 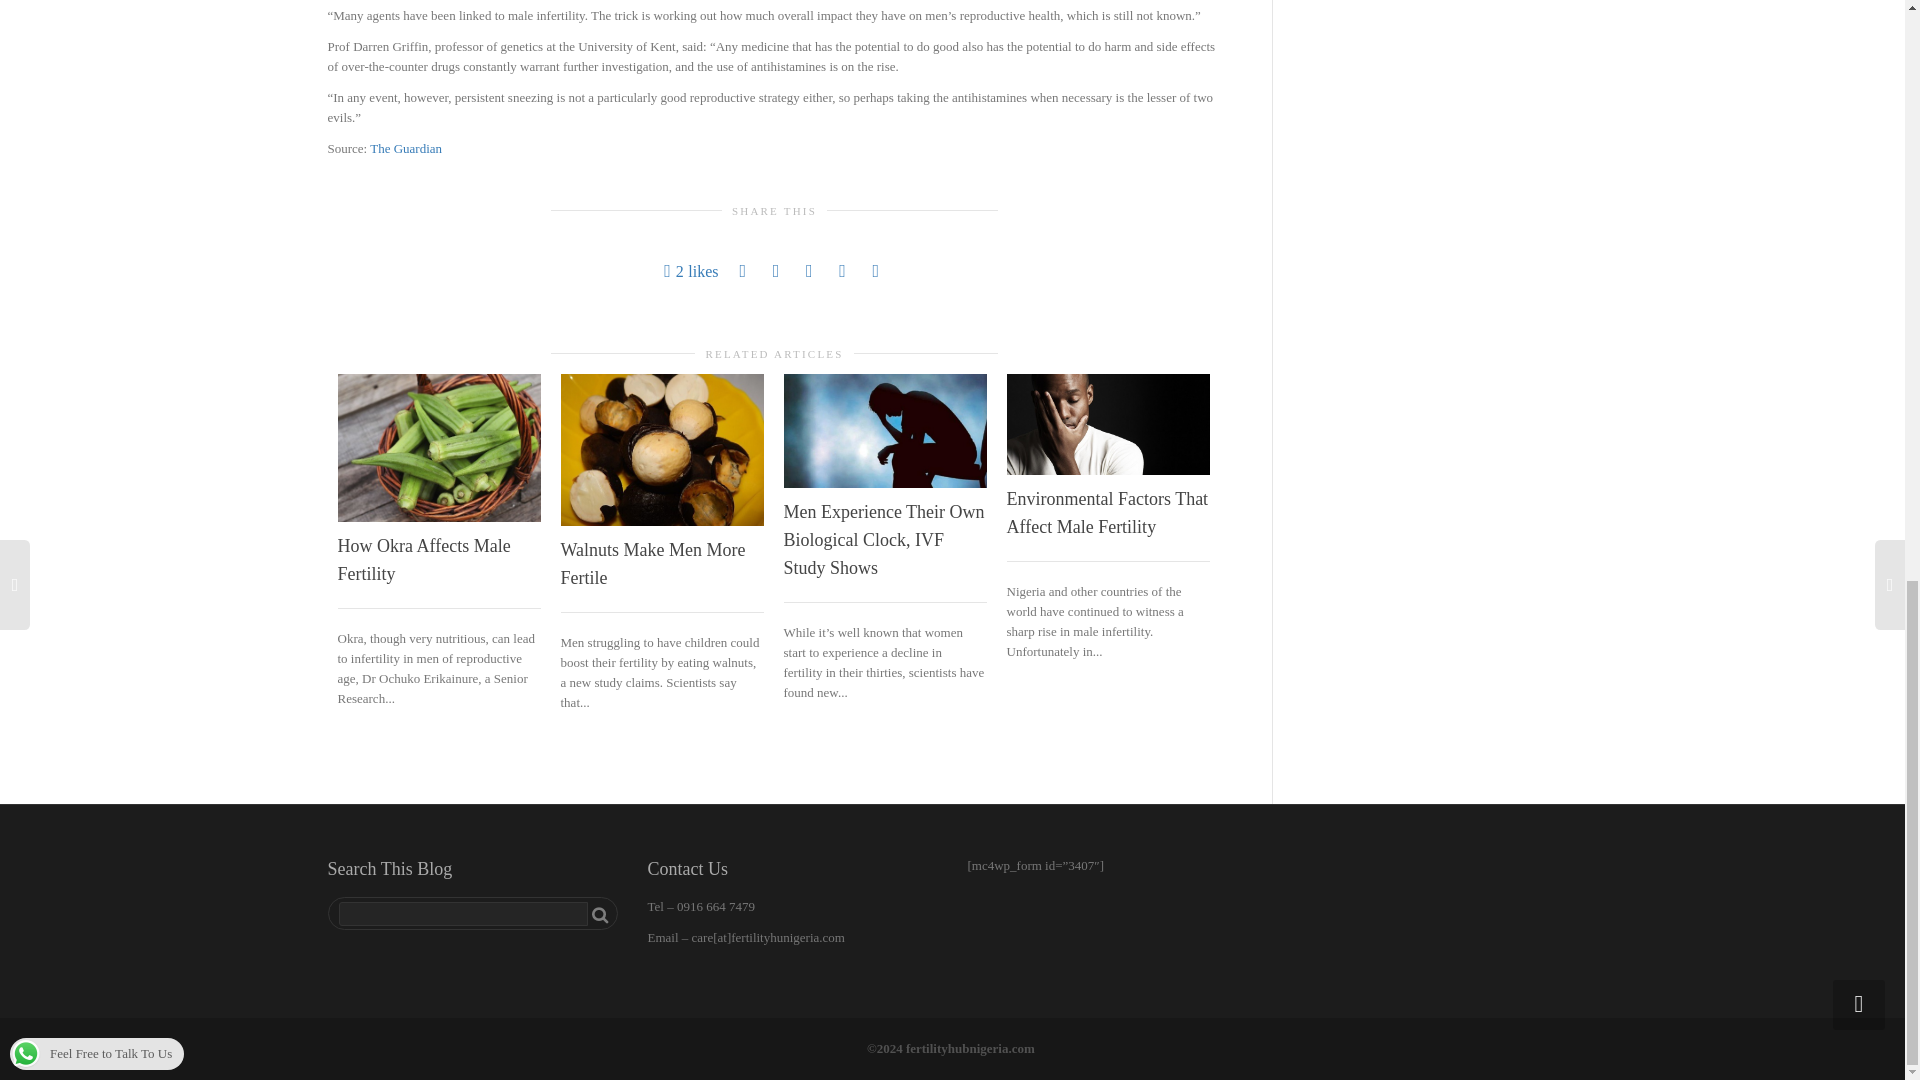 I want to click on The Guardian, so click(x=406, y=148).